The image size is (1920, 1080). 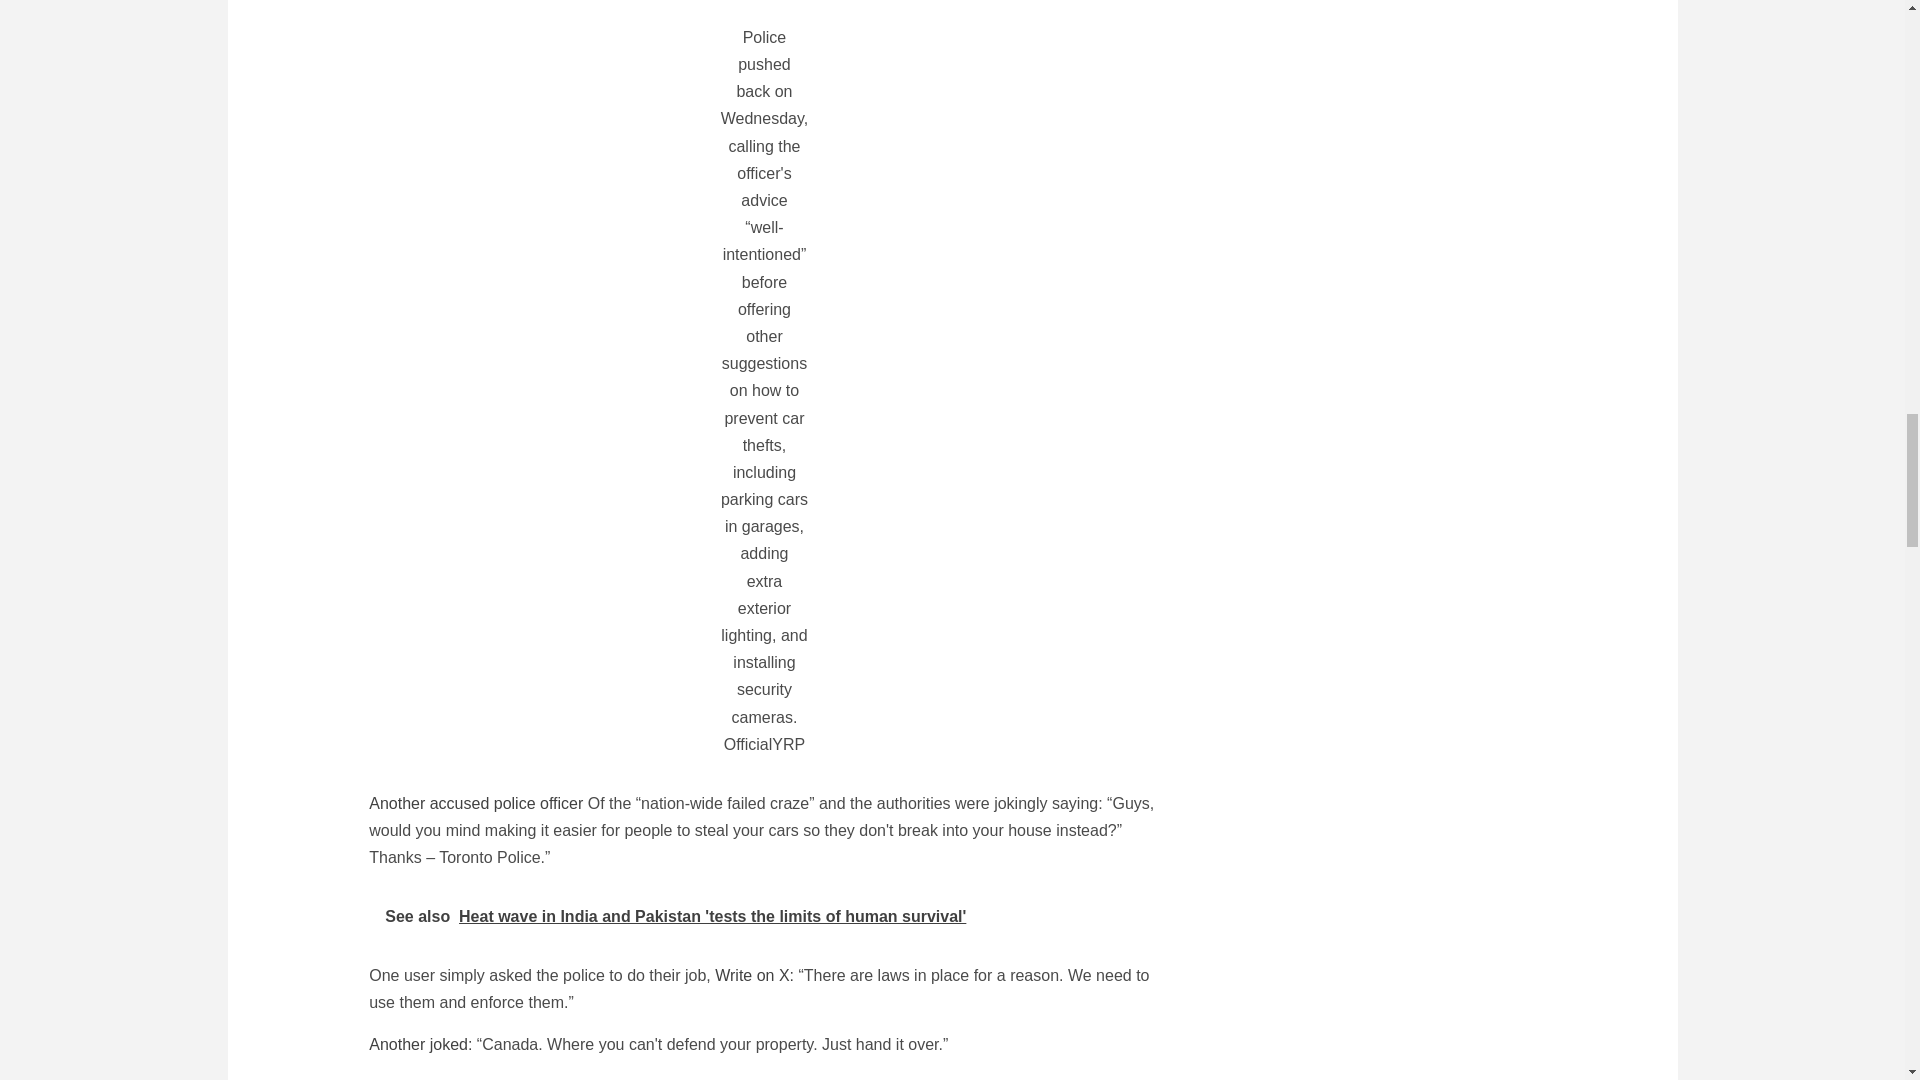 I want to click on Another accused police officer, so click(x=476, y=803).